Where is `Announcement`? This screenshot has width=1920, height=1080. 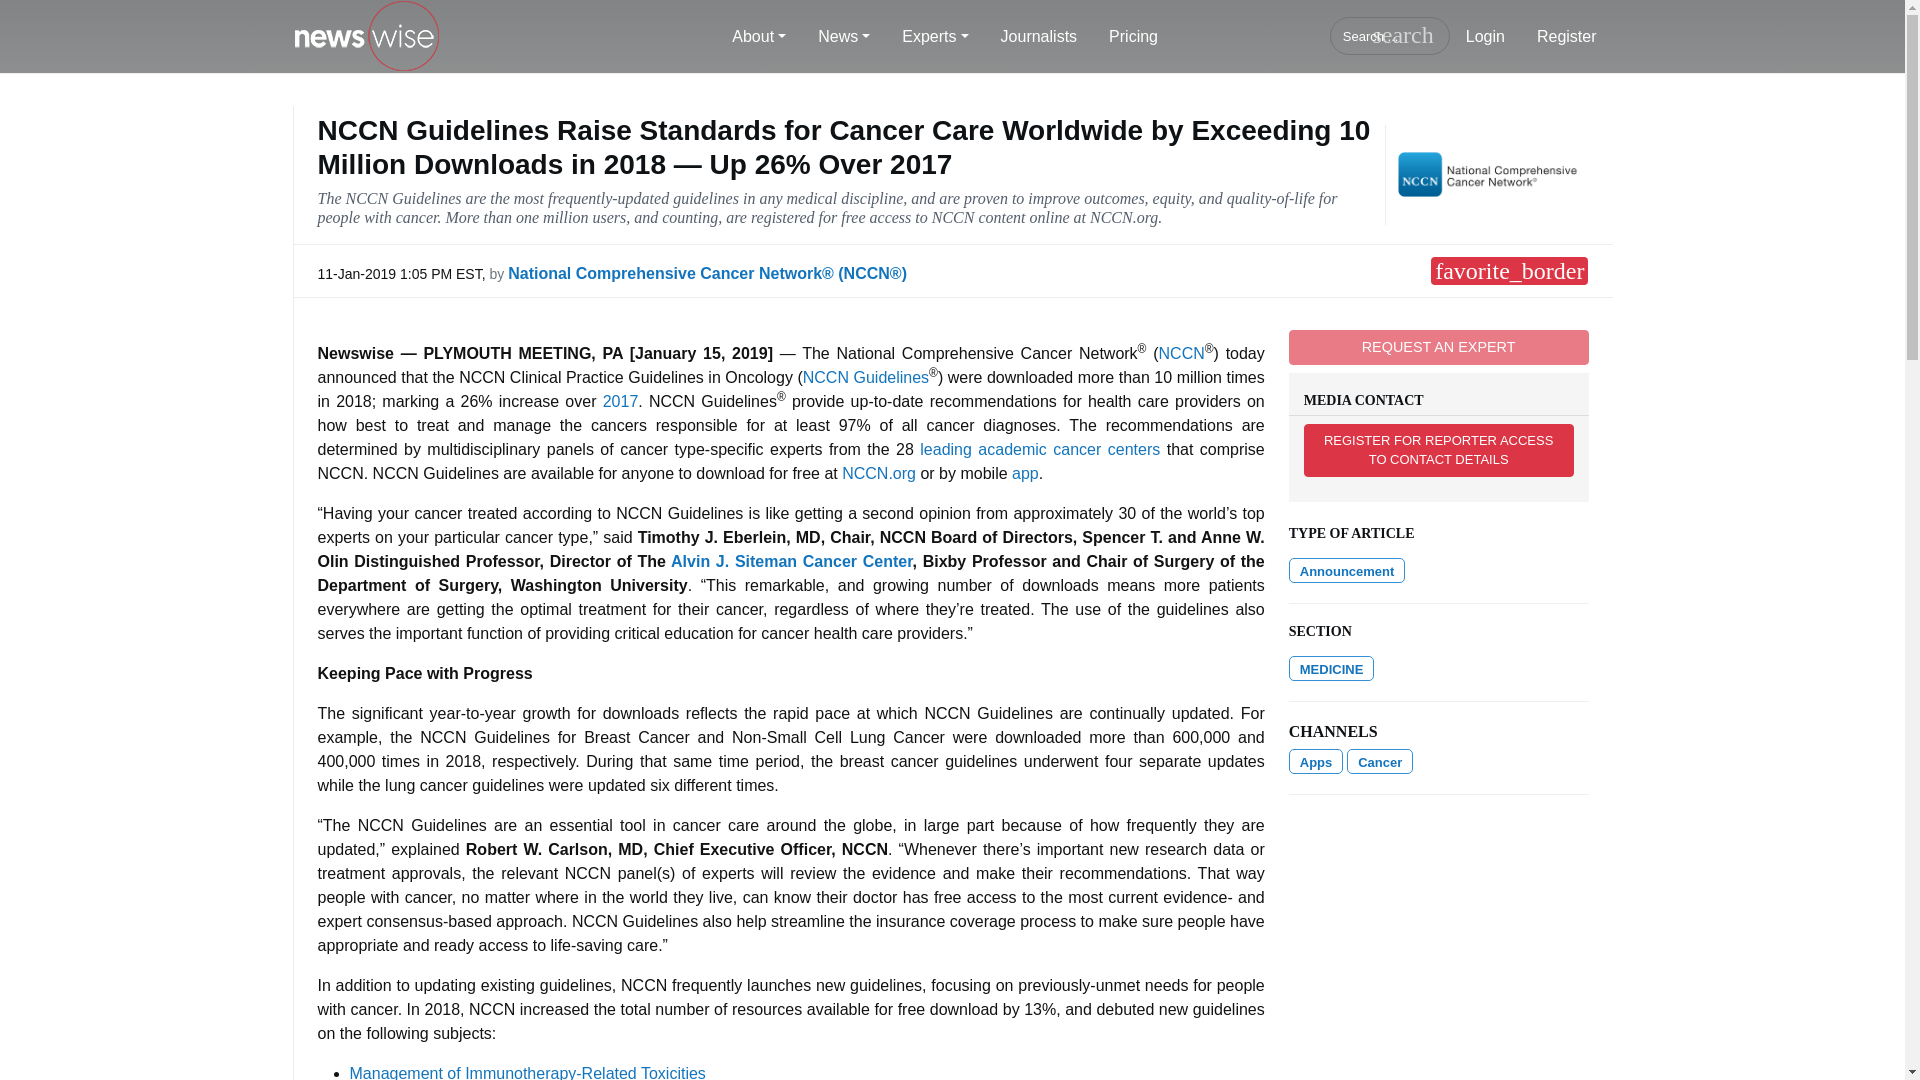 Announcement is located at coordinates (1346, 570).